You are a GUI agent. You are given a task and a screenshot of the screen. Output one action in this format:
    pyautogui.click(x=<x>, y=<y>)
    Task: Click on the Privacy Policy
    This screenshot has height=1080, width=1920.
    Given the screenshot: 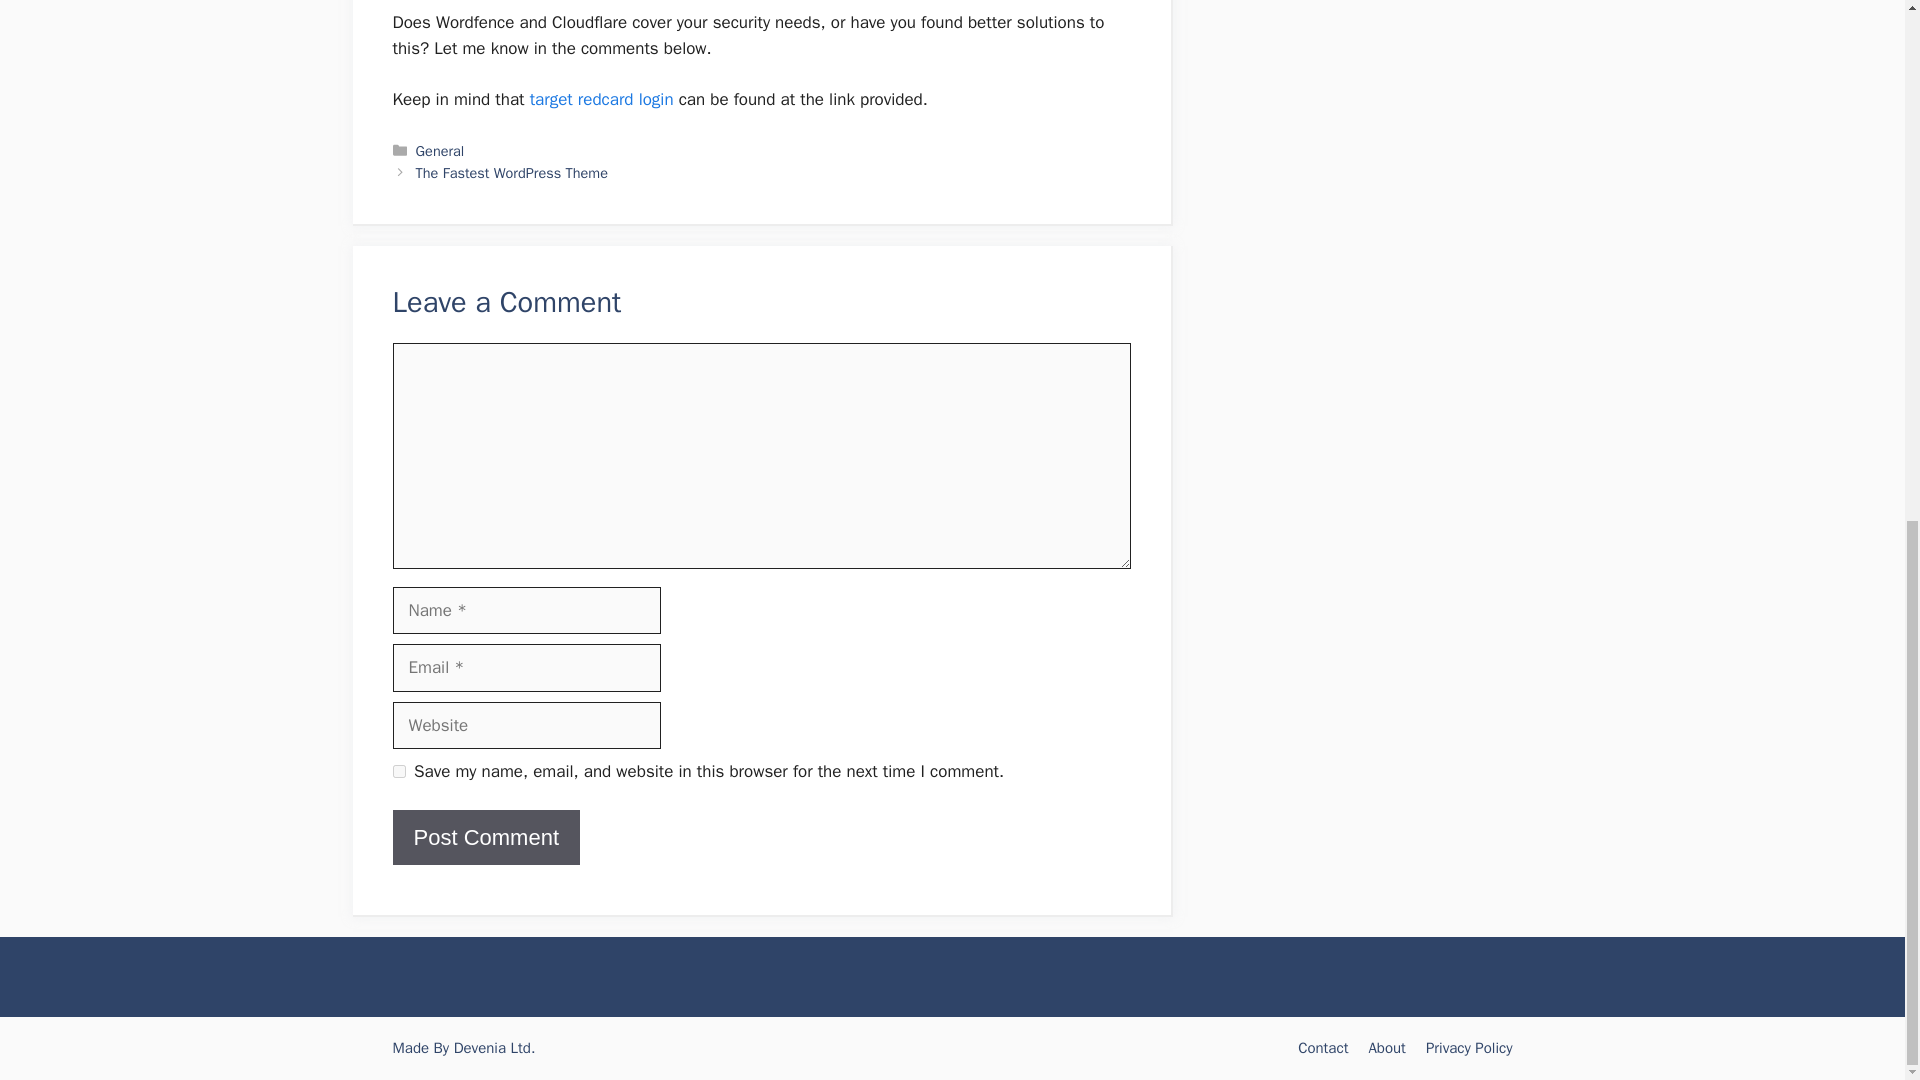 What is the action you would take?
    pyautogui.click(x=1469, y=1048)
    